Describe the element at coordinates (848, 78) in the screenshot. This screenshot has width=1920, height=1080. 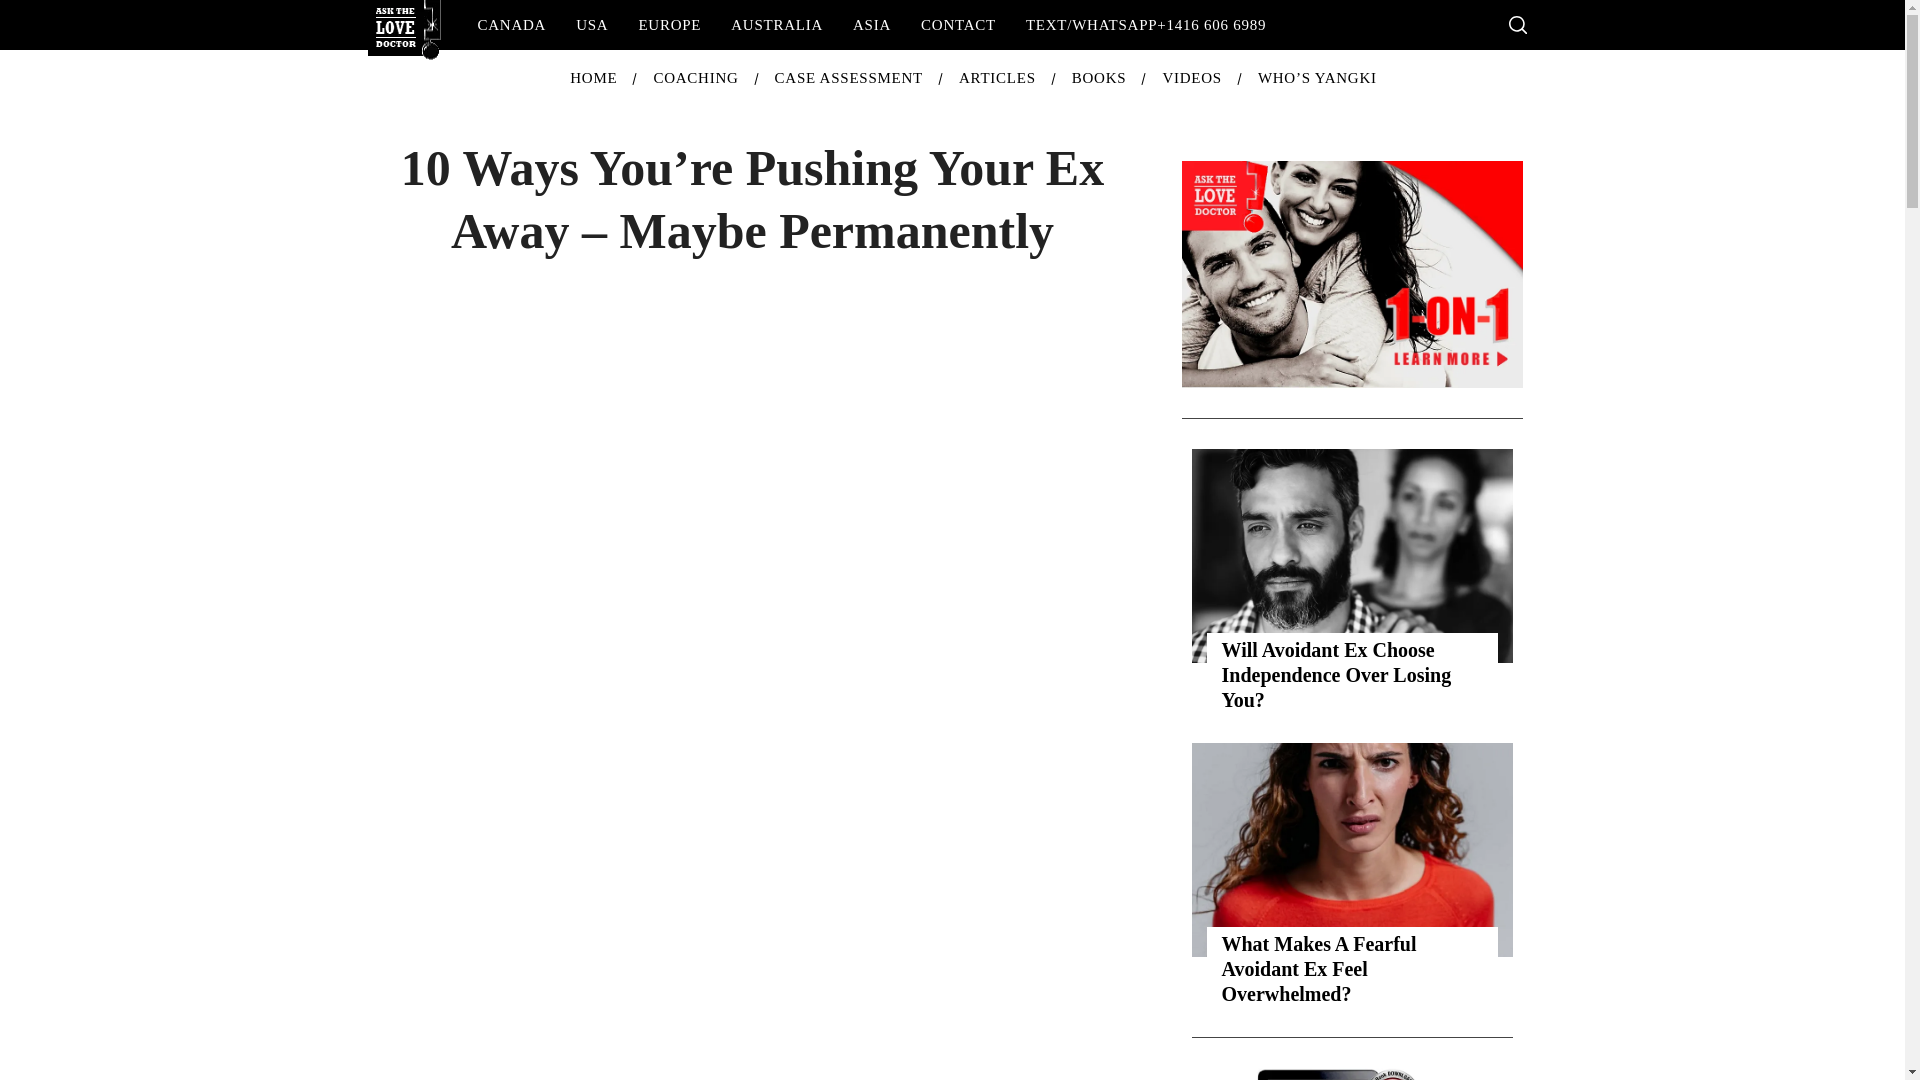
I see `CASE ASSESSMENT` at that location.